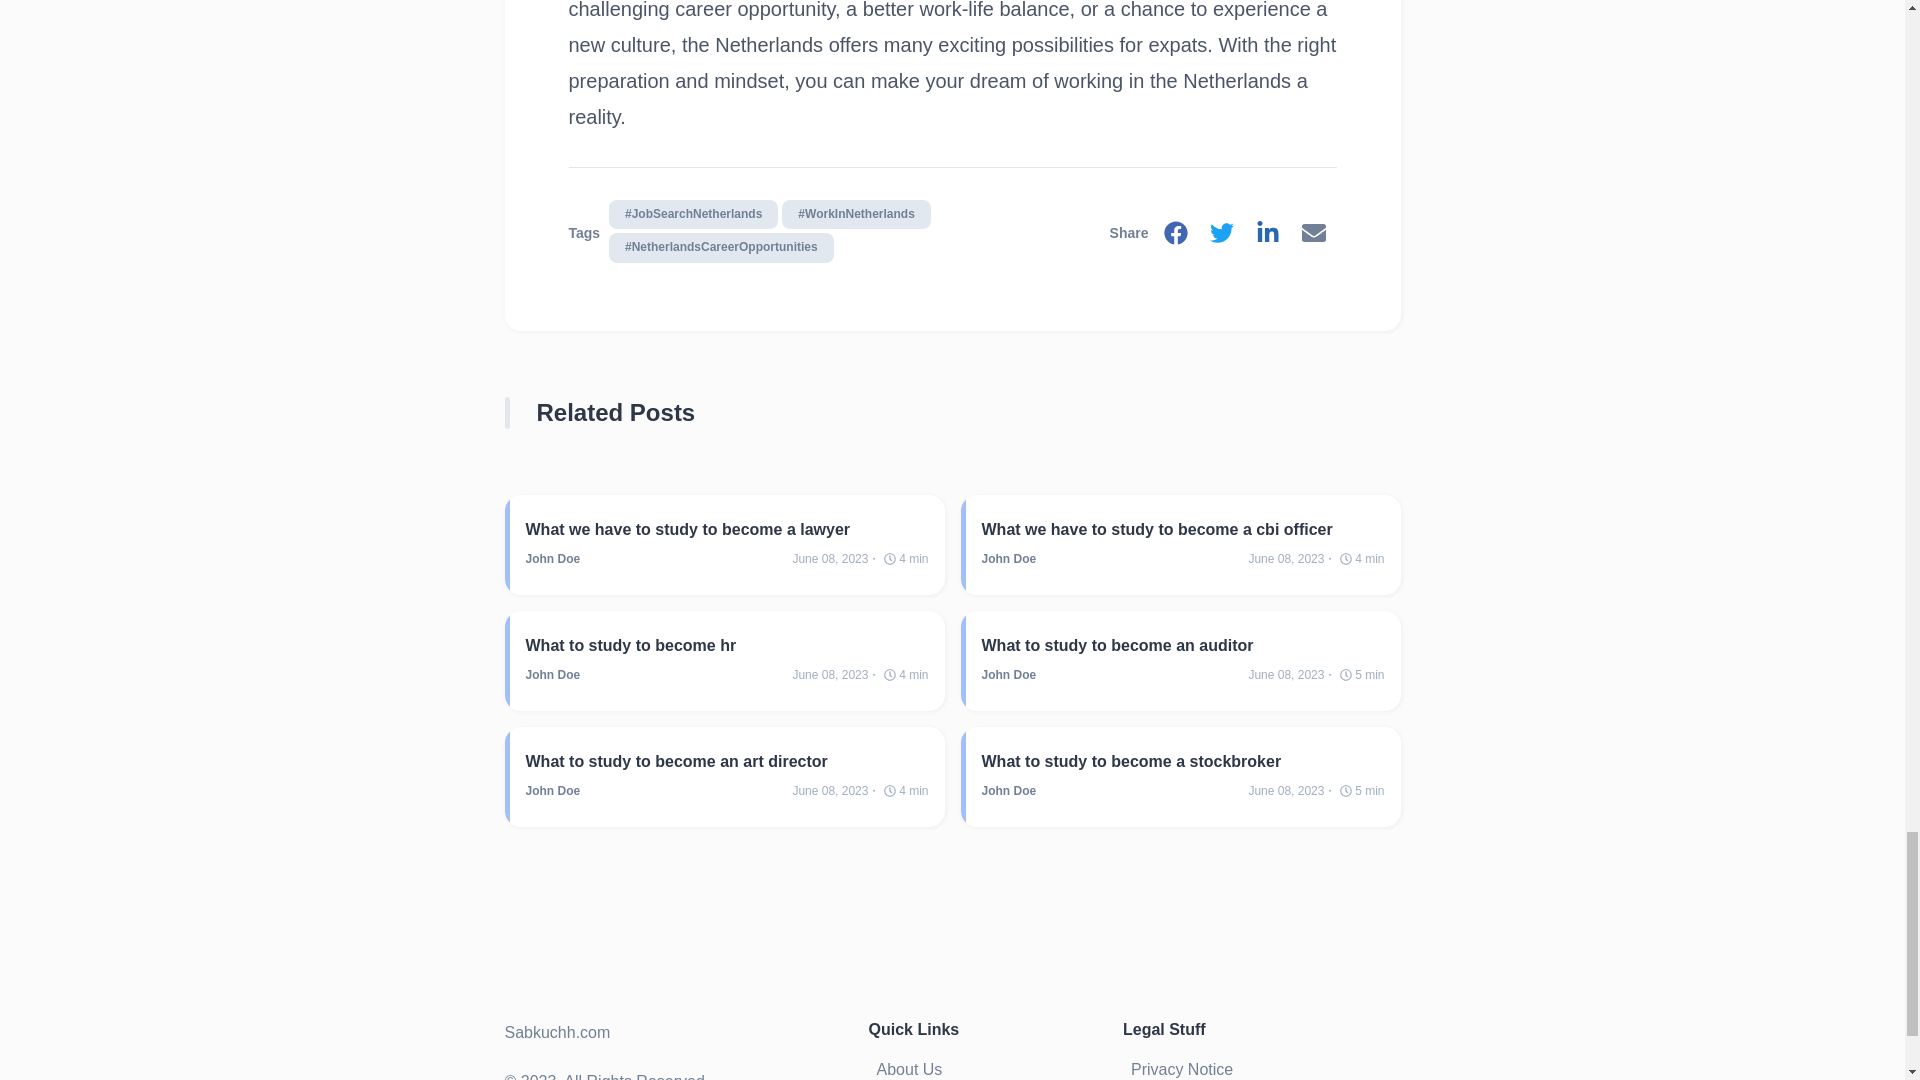  I want to click on About Us, so click(916, 1068).